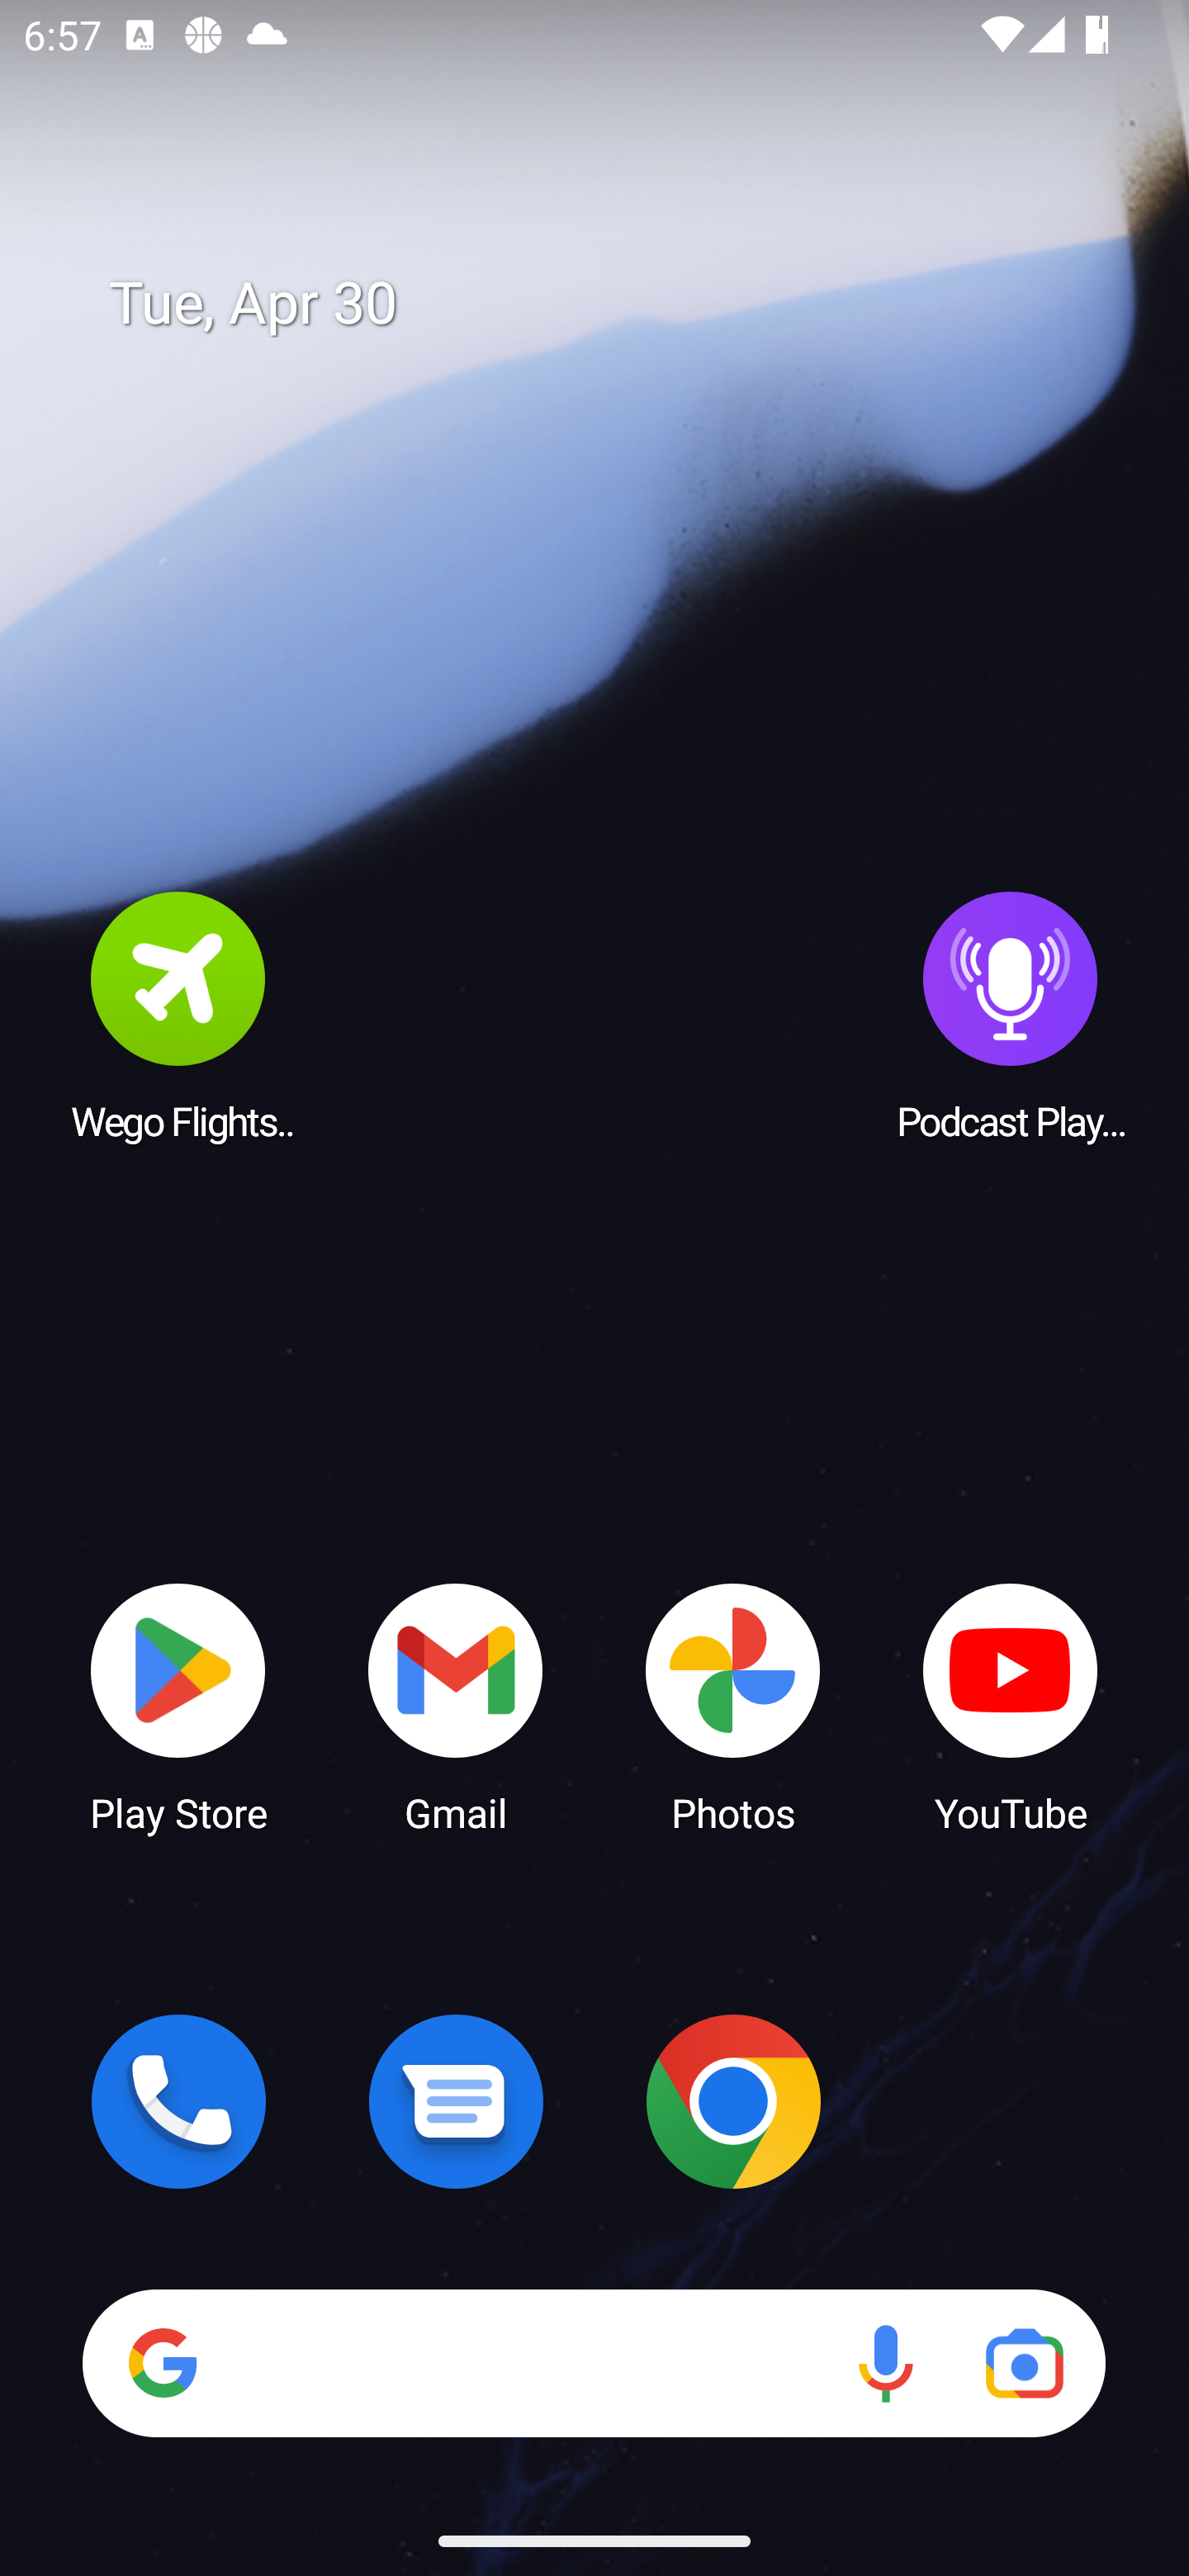 This screenshot has width=1189, height=2576. Describe the element at coordinates (1011, 1706) in the screenshot. I see `YouTube` at that location.